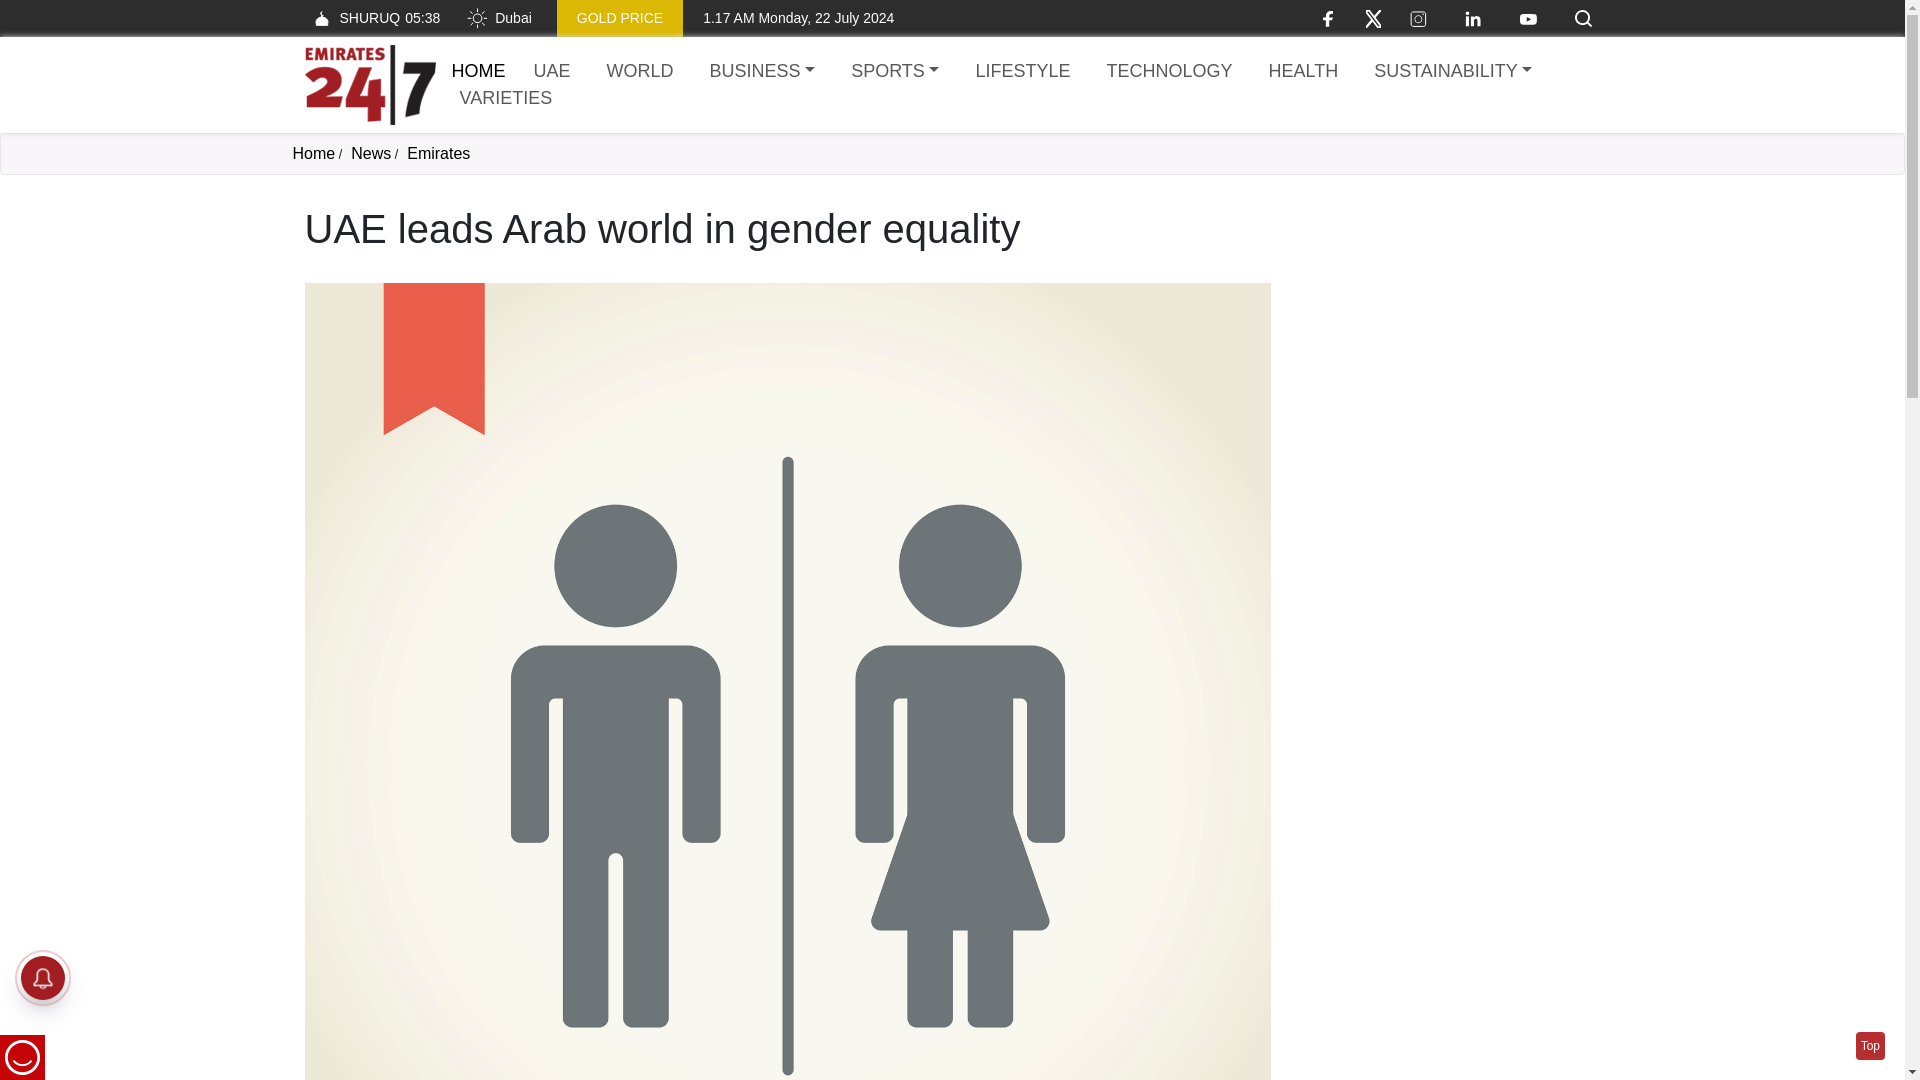 The height and width of the screenshot is (1080, 1920). I want to click on News, so click(371, 153).